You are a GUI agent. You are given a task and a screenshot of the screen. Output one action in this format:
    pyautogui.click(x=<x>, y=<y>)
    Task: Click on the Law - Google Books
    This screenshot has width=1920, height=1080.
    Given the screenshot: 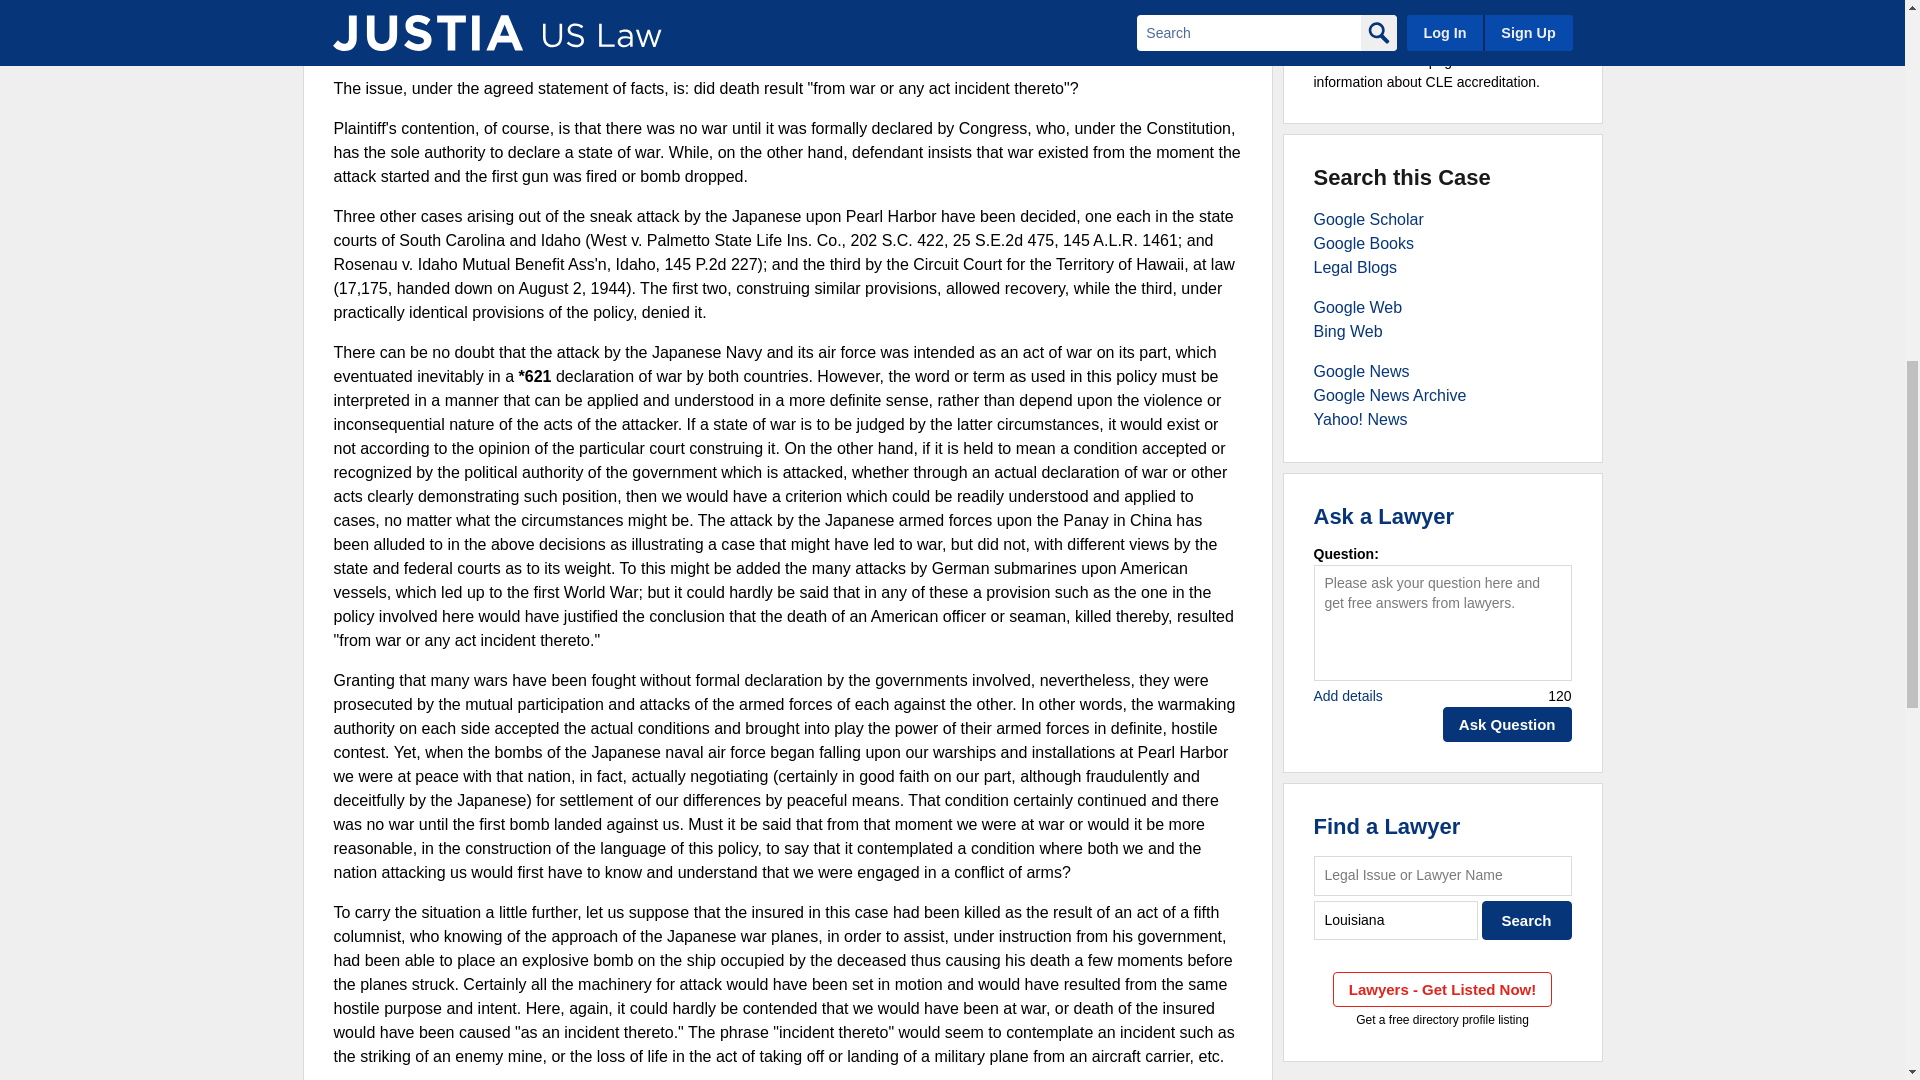 What is the action you would take?
    pyautogui.click(x=1364, y=243)
    